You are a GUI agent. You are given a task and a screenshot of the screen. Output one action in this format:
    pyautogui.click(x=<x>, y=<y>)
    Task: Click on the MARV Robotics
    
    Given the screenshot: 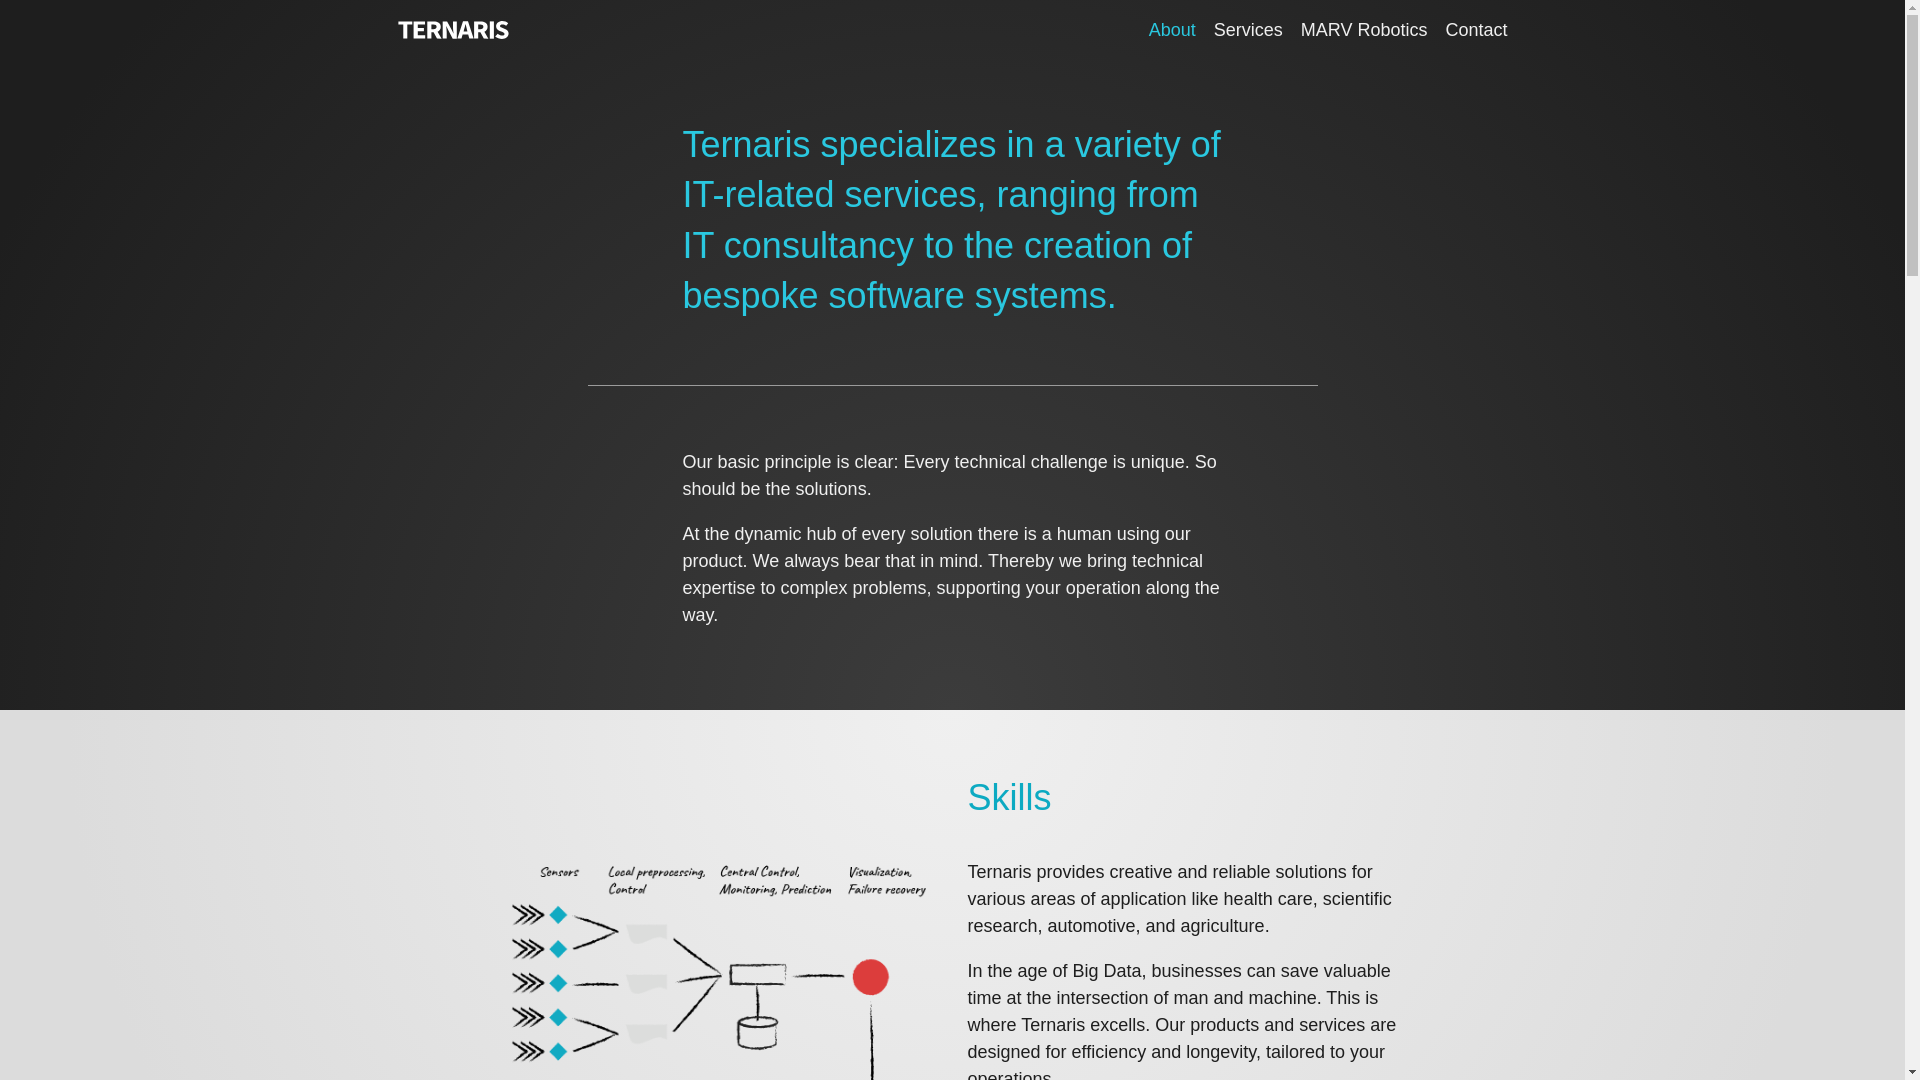 What is the action you would take?
    pyautogui.click(x=1364, y=29)
    